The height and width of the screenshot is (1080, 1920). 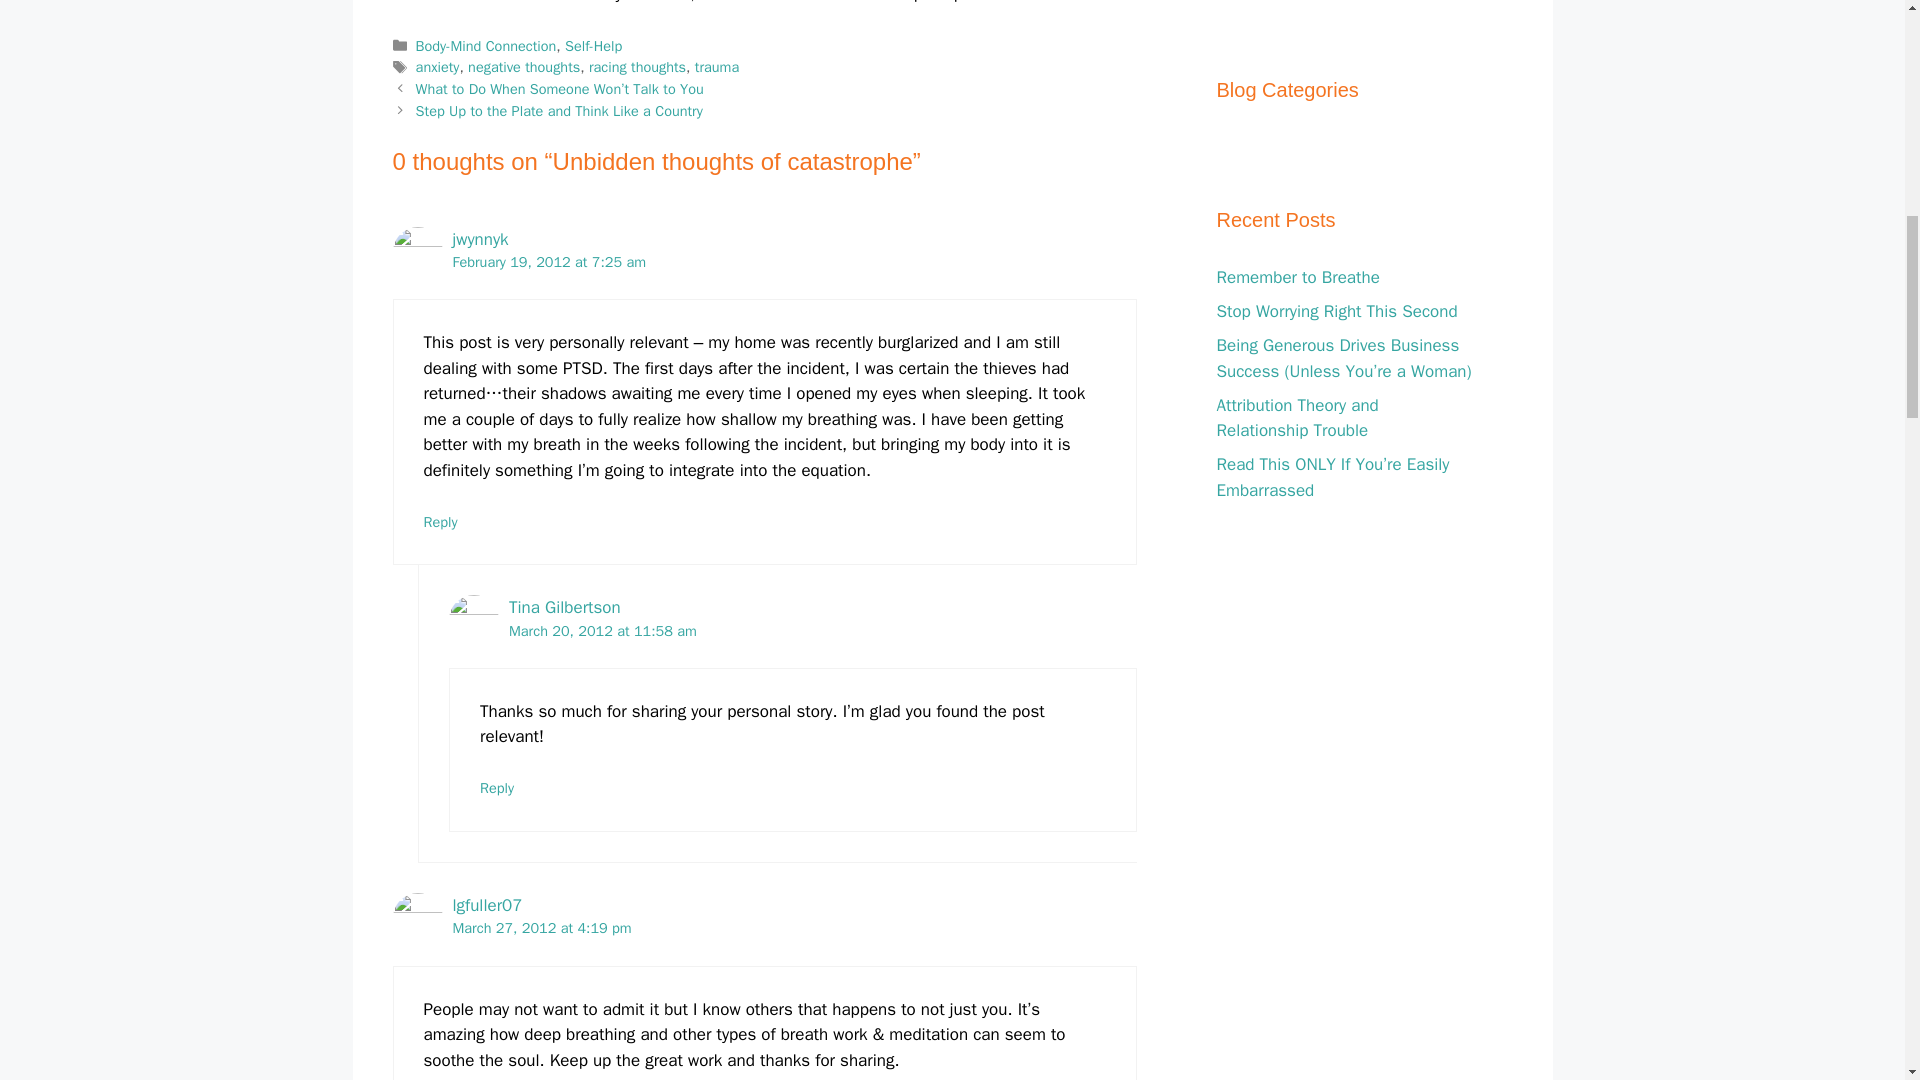 What do you see at coordinates (1855, 949) in the screenshot?
I see `Scroll back to top` at bounding box center [1855, 949].